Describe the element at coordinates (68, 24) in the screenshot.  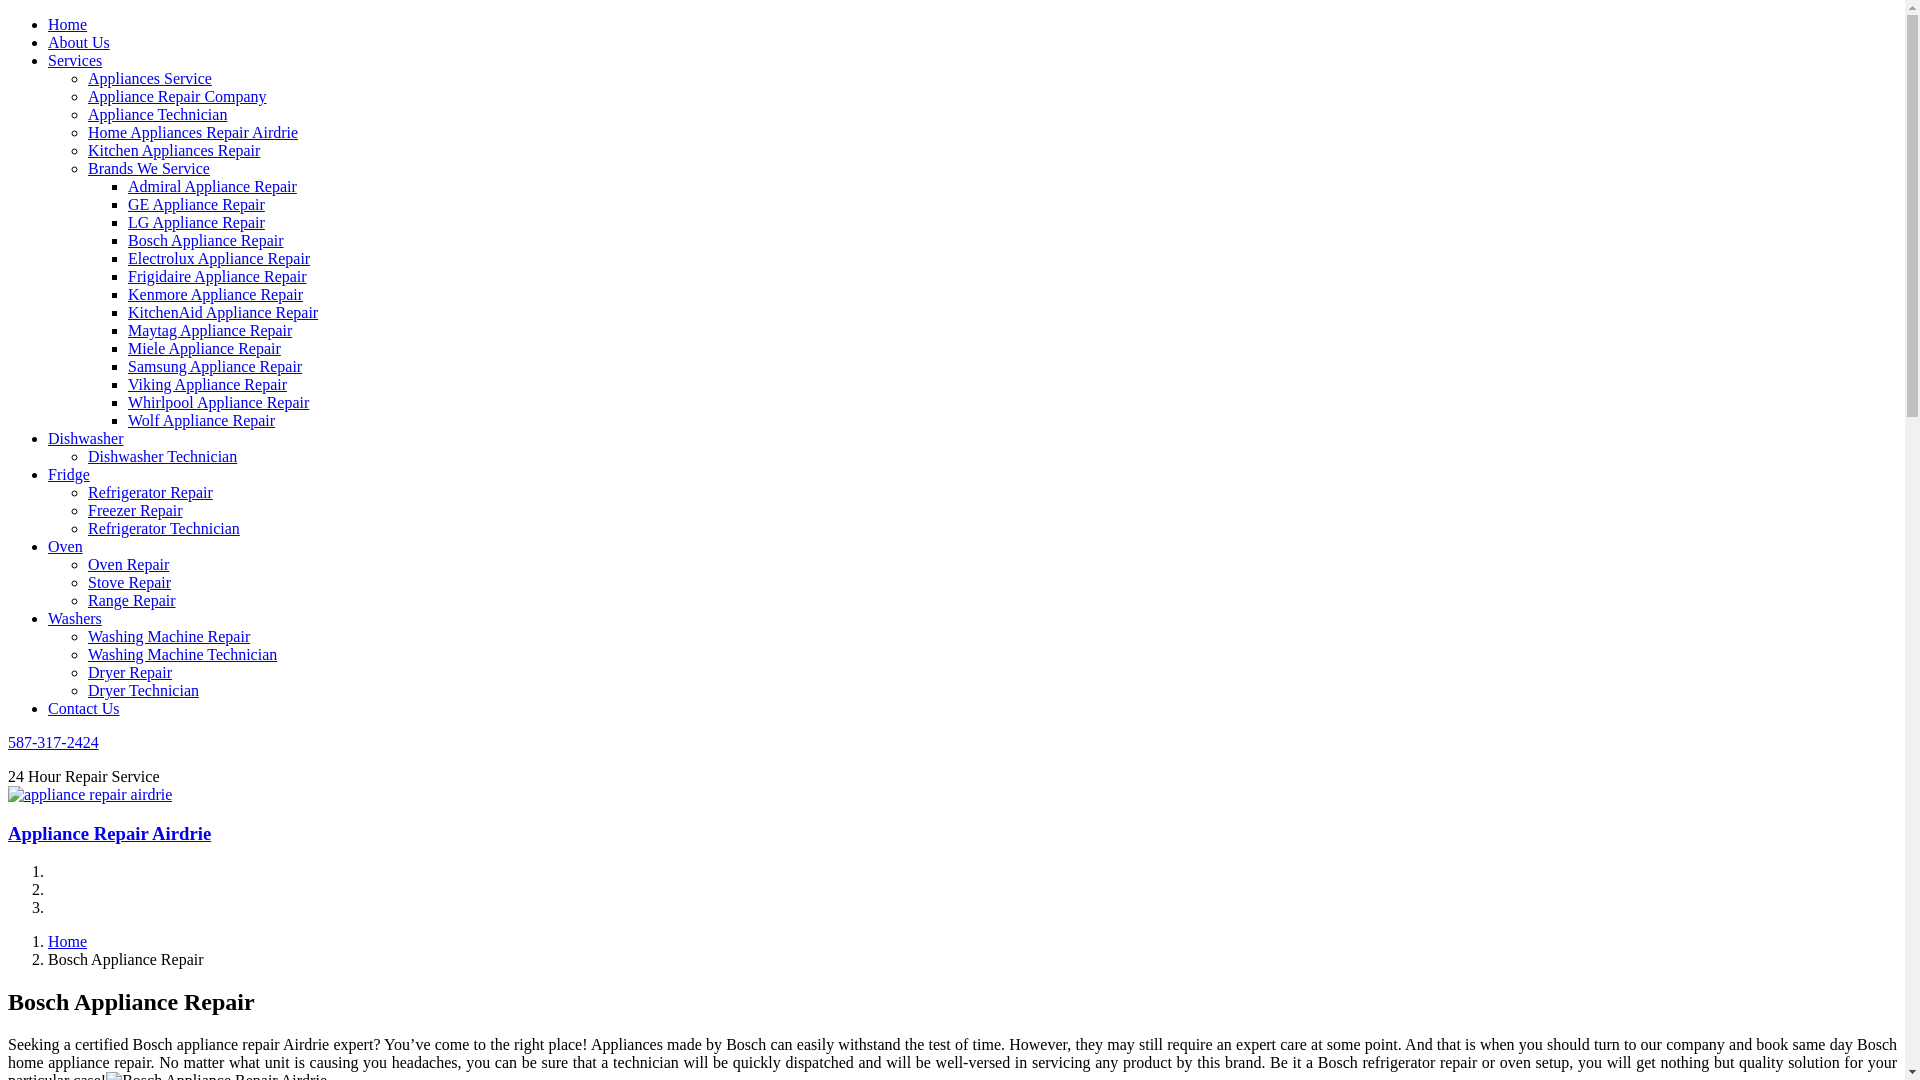
I see `Home` at that location.